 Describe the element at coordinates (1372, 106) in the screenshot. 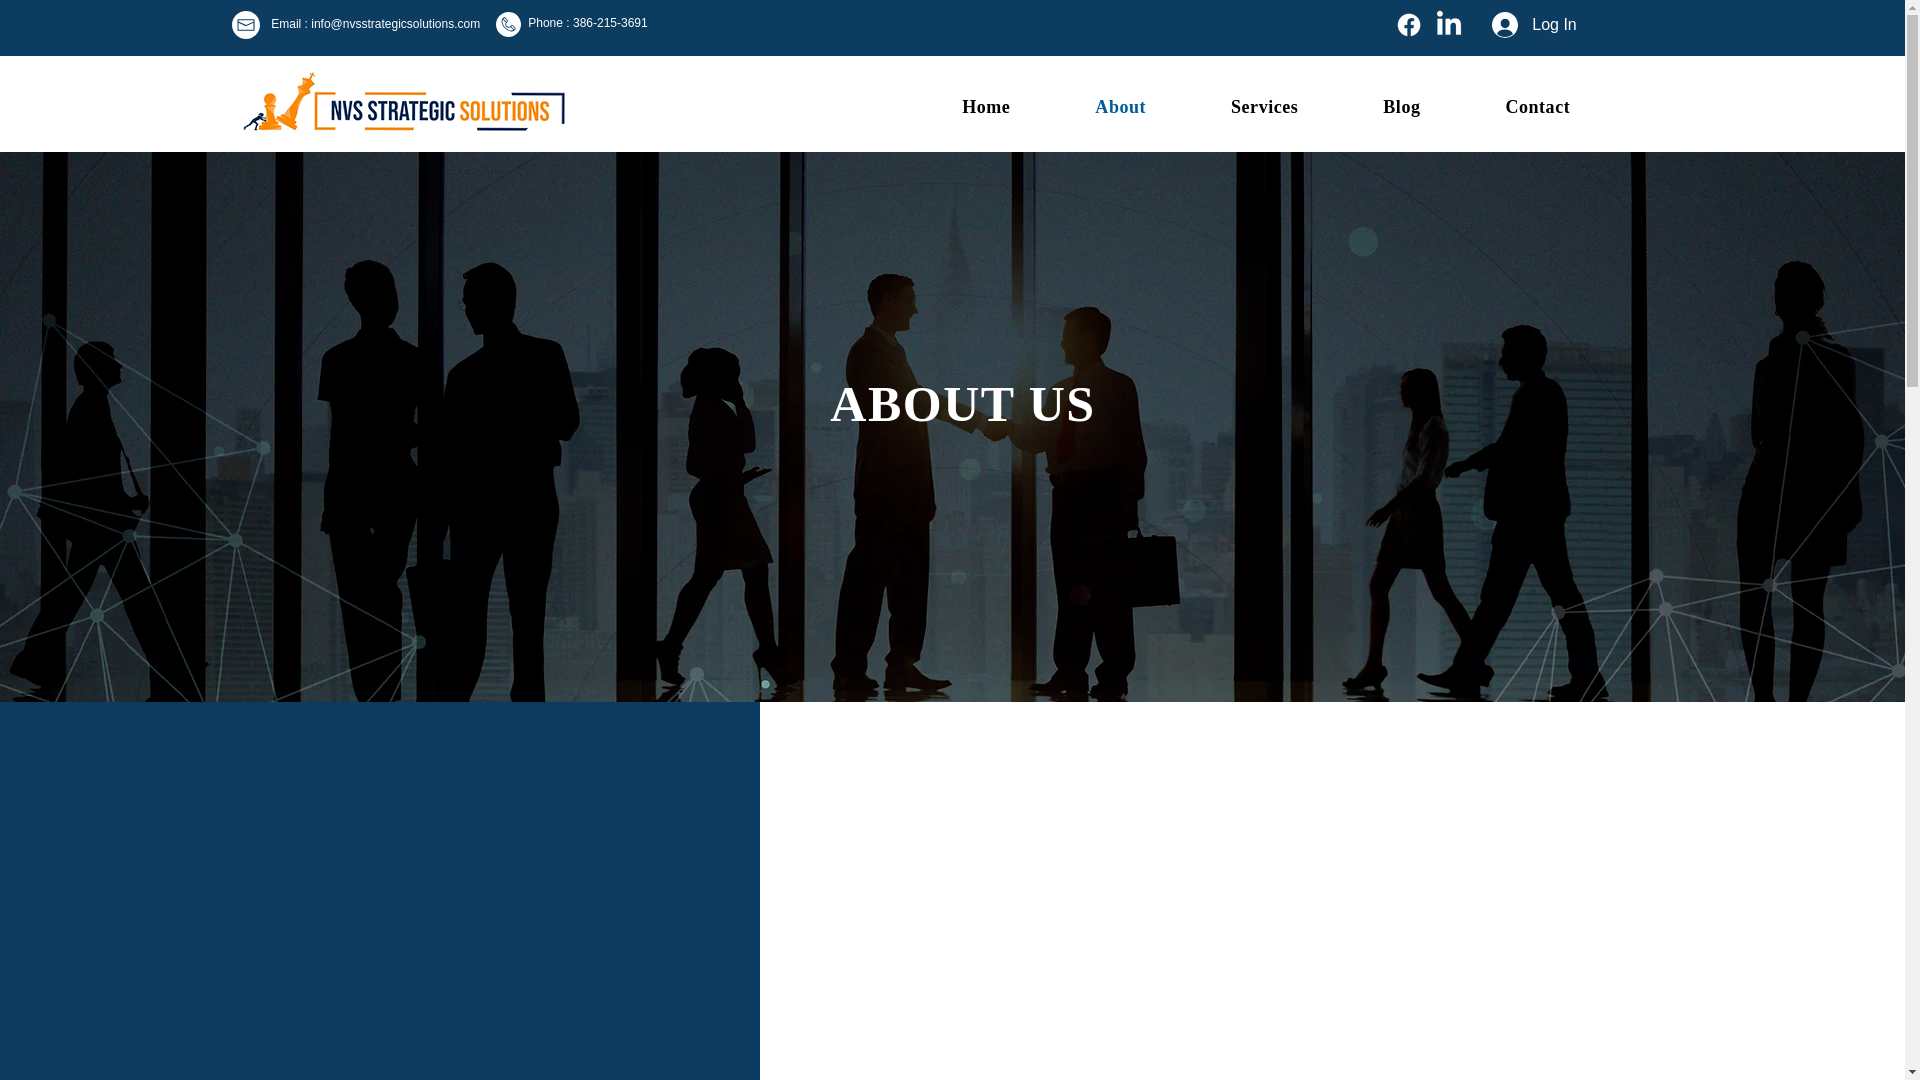

I see `Blog` at that location.